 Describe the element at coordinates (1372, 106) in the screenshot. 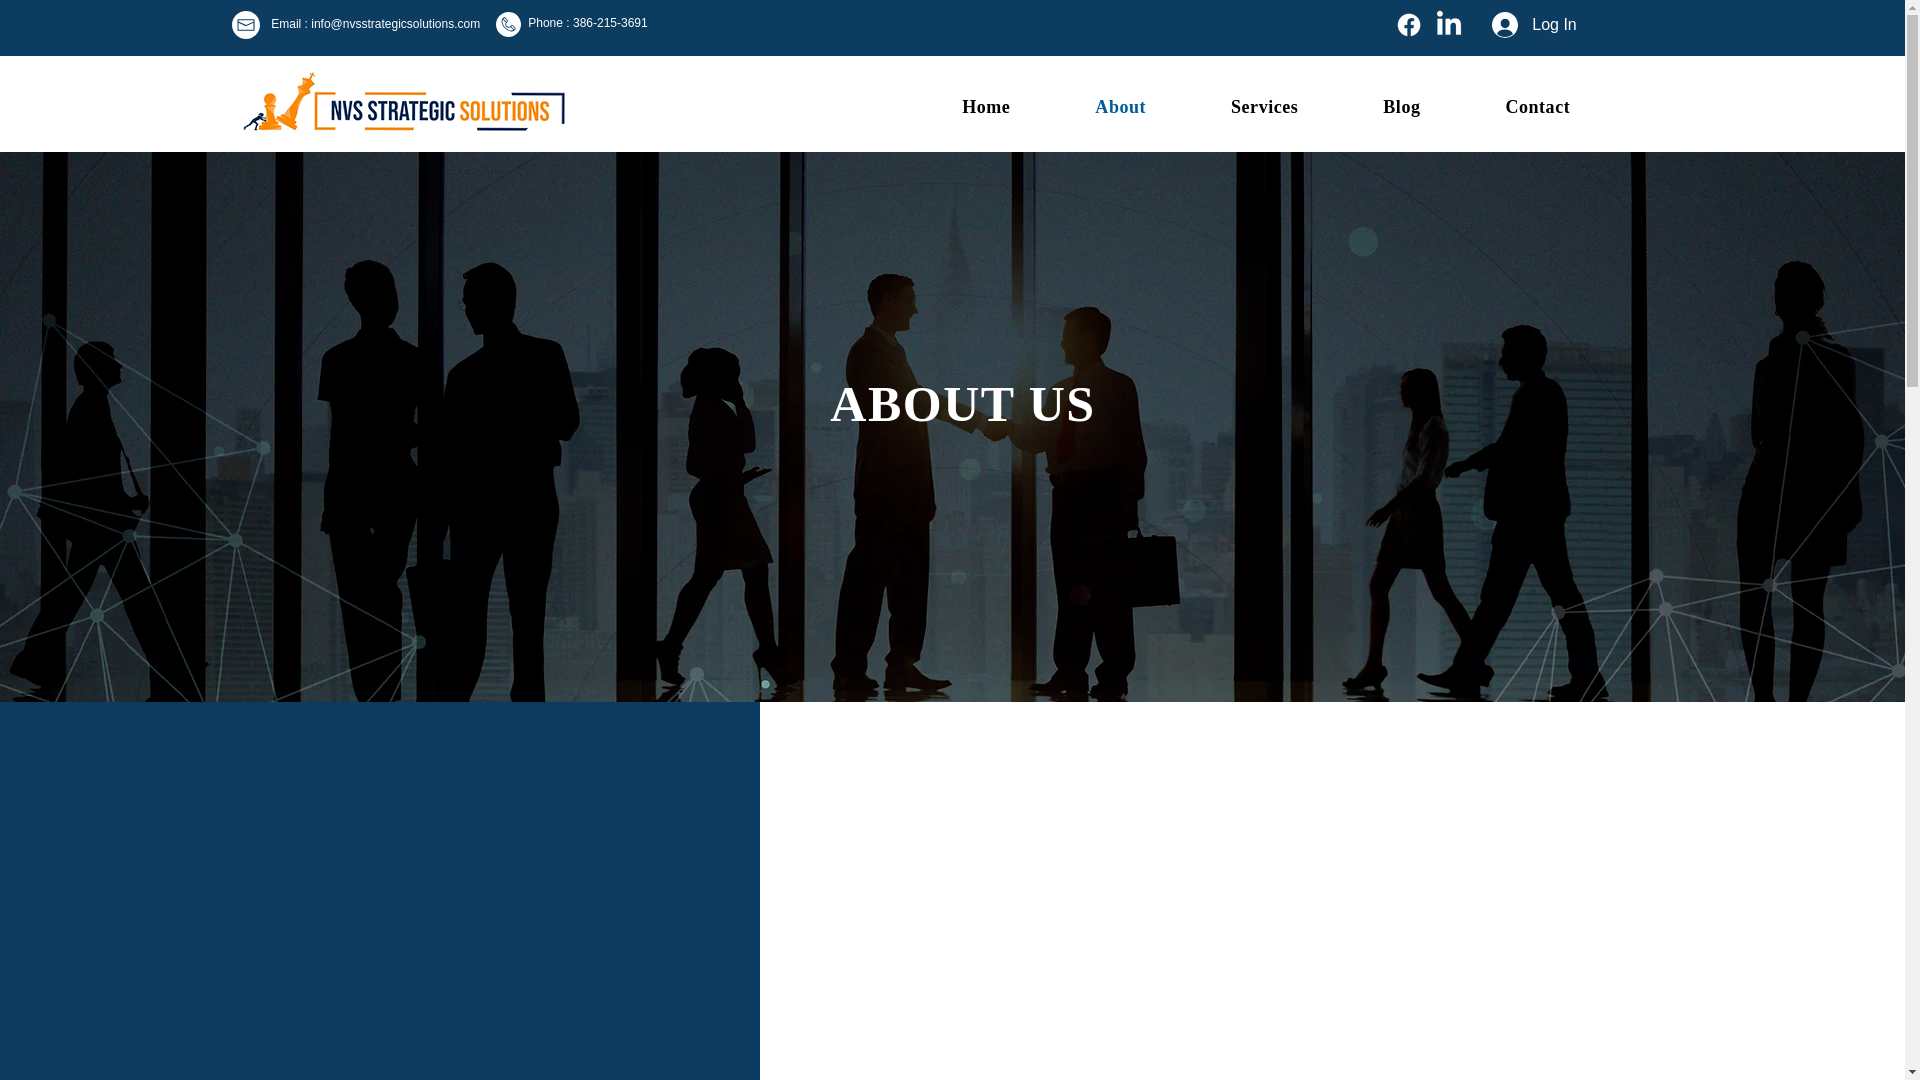

I see `Blog` at that location.